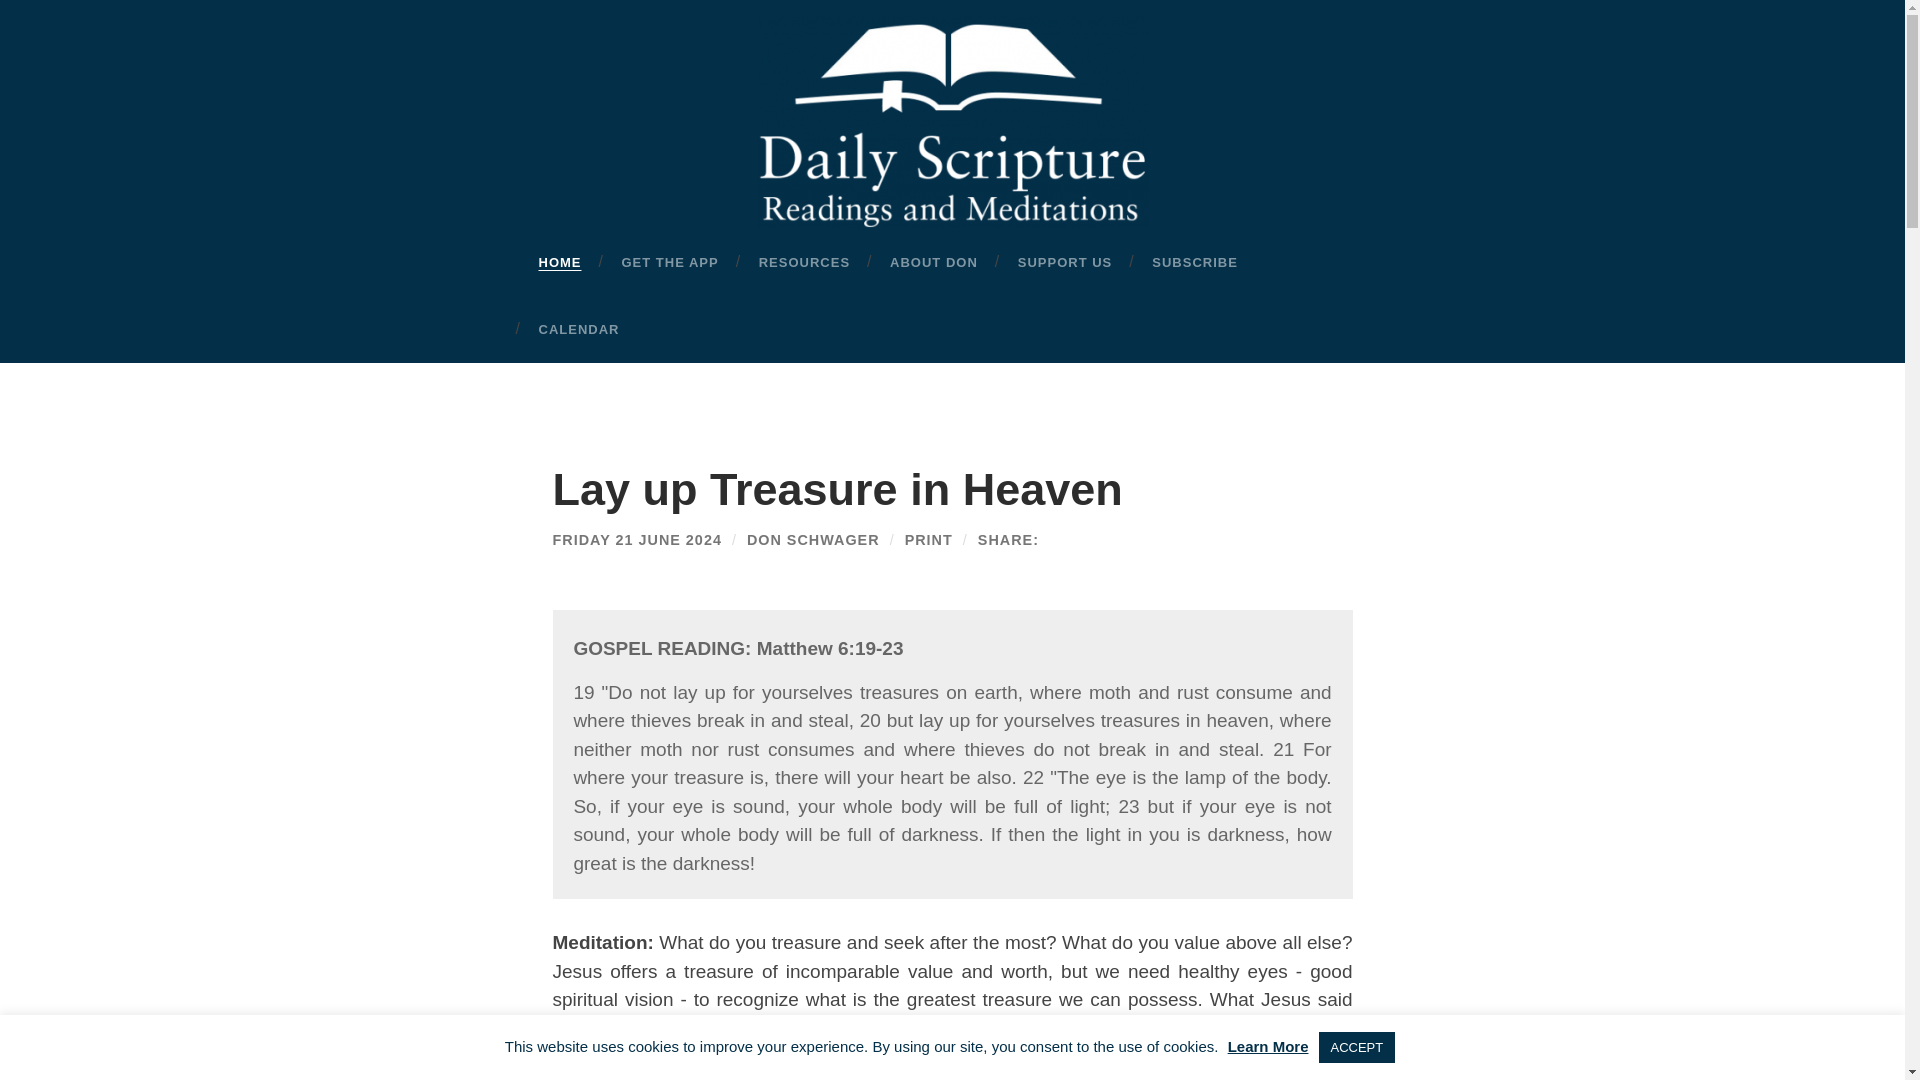 The image size is (1920, 1080). What do you see at coordinates (1065, 262) in the screenshot?
I see `SUPPORT US` at bounding box center [1065, 262].